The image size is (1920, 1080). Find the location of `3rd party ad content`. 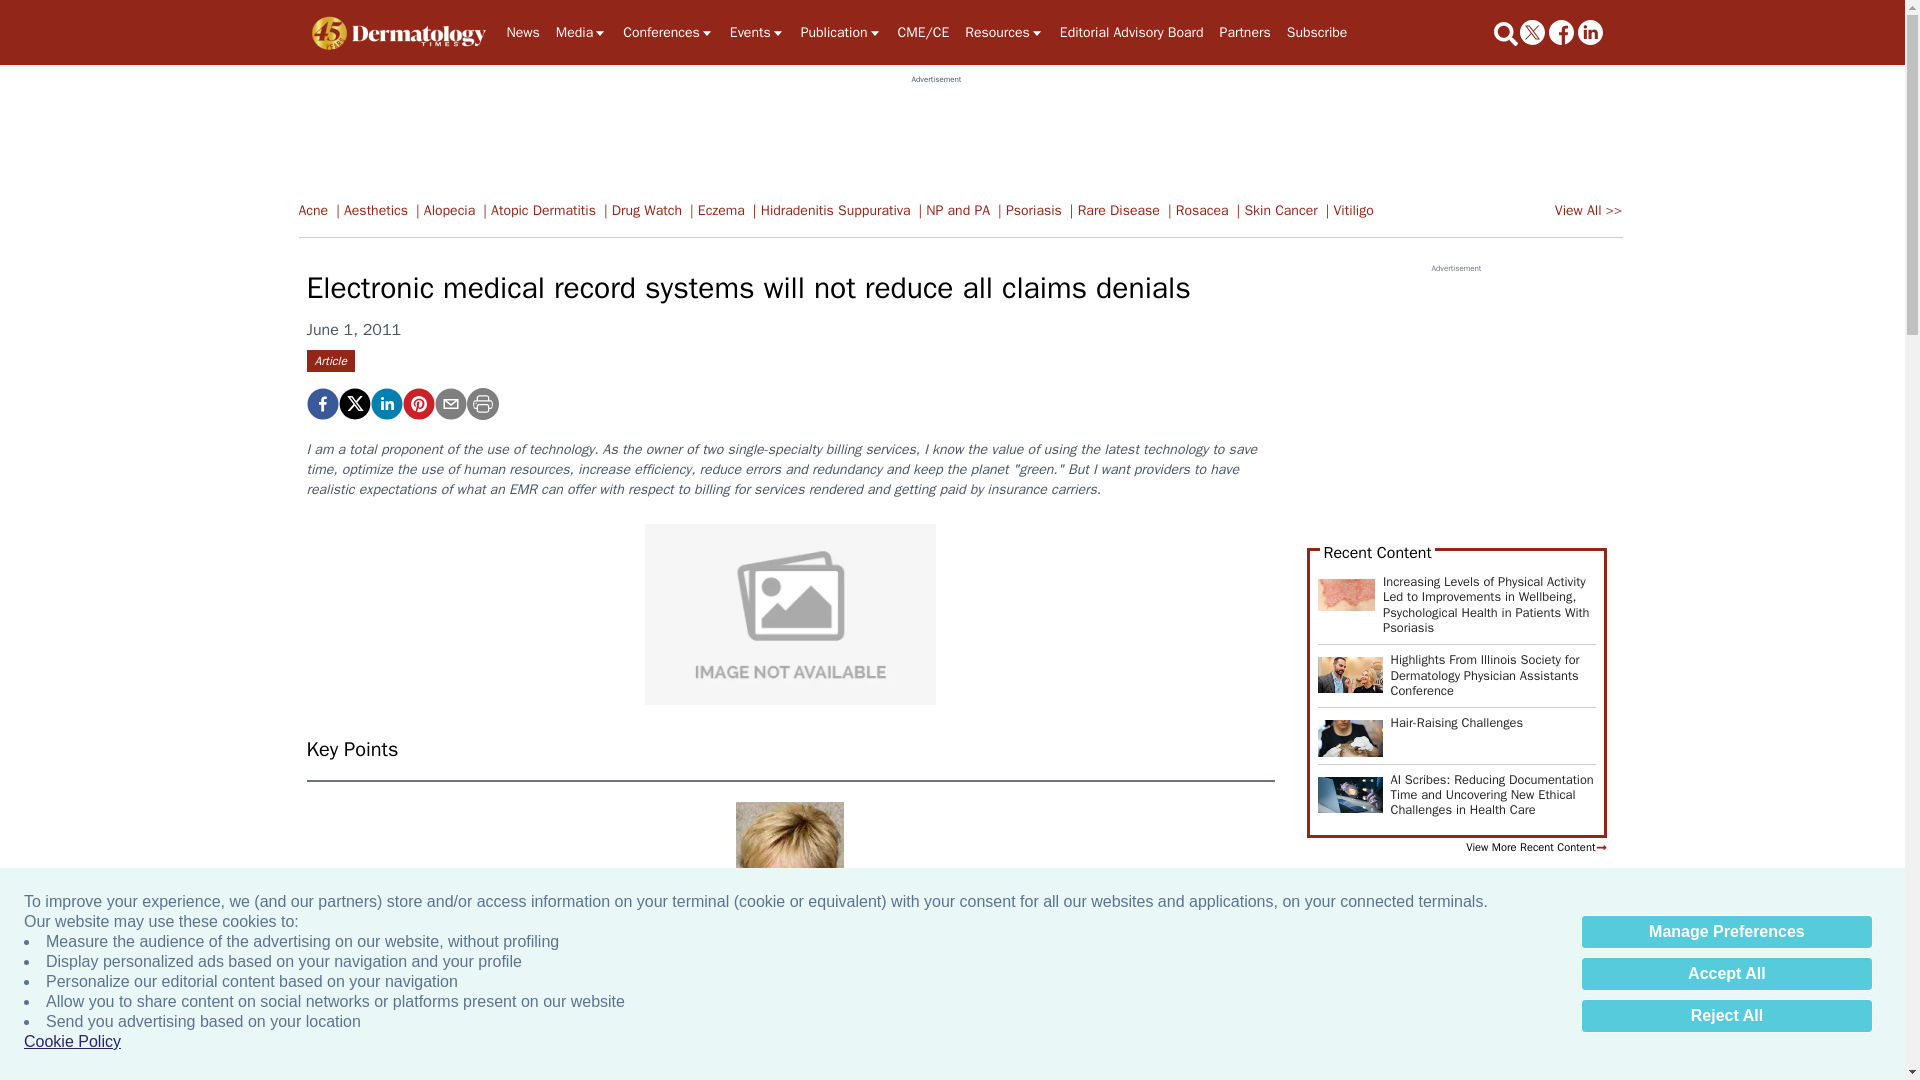

3rd party ad content is located at coordinates (936, 130).